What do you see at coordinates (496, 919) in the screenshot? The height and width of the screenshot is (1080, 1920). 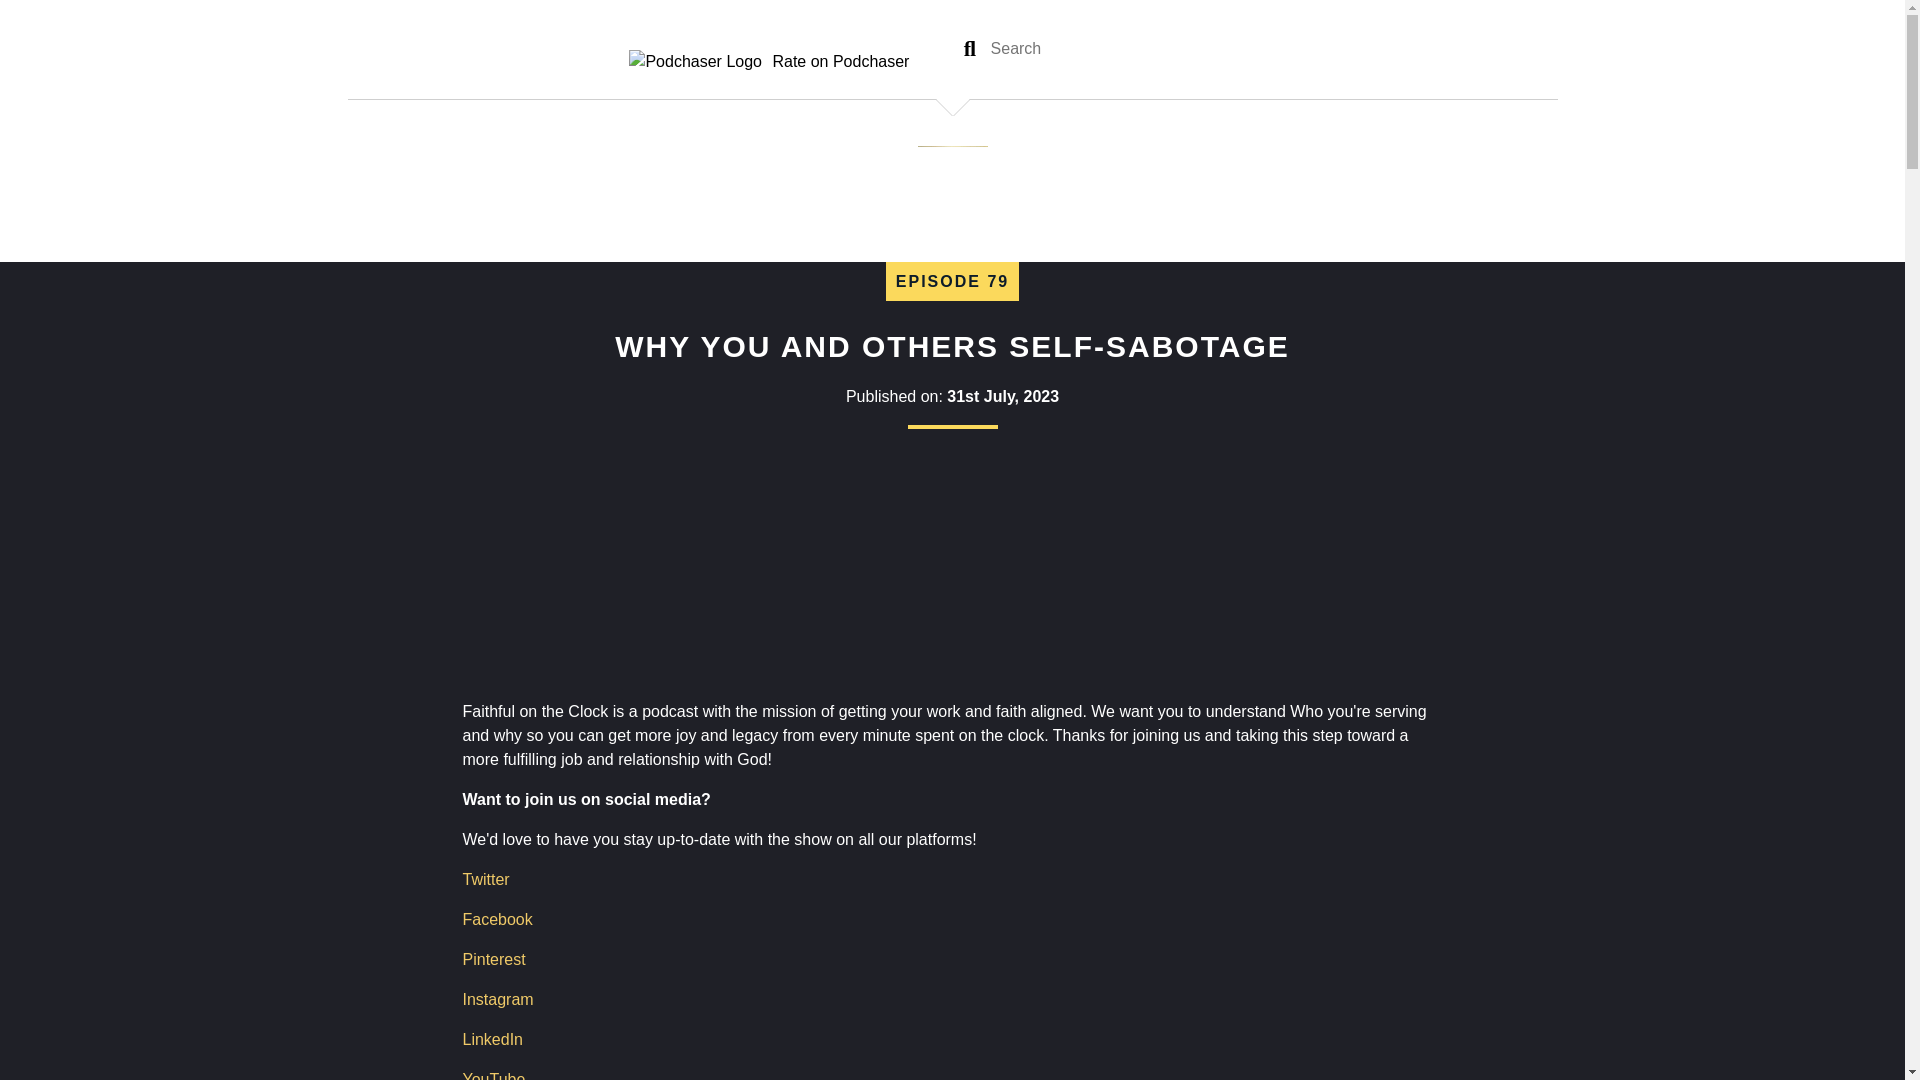 I see `Facebook` at bounding box center [496, 919].